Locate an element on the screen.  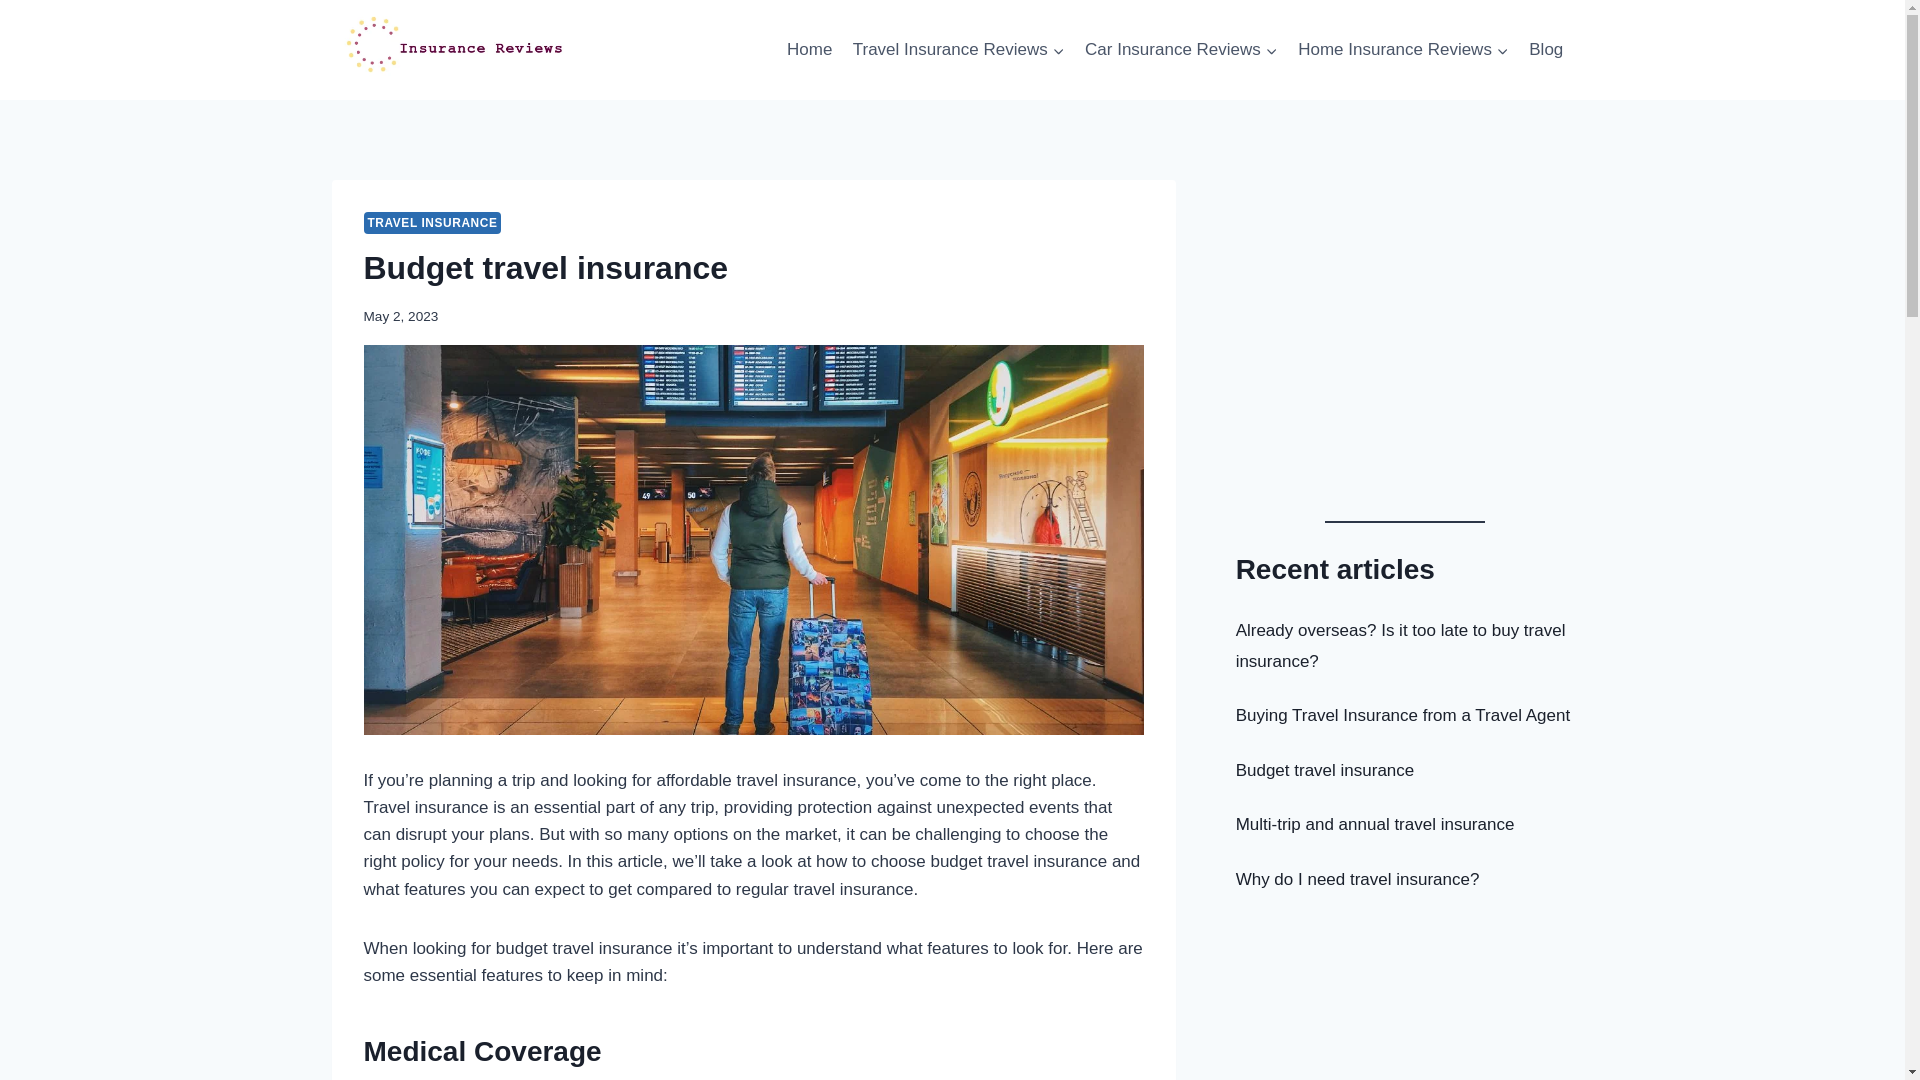
Car Insurance Reviews is located at coordinates (1182, 50).